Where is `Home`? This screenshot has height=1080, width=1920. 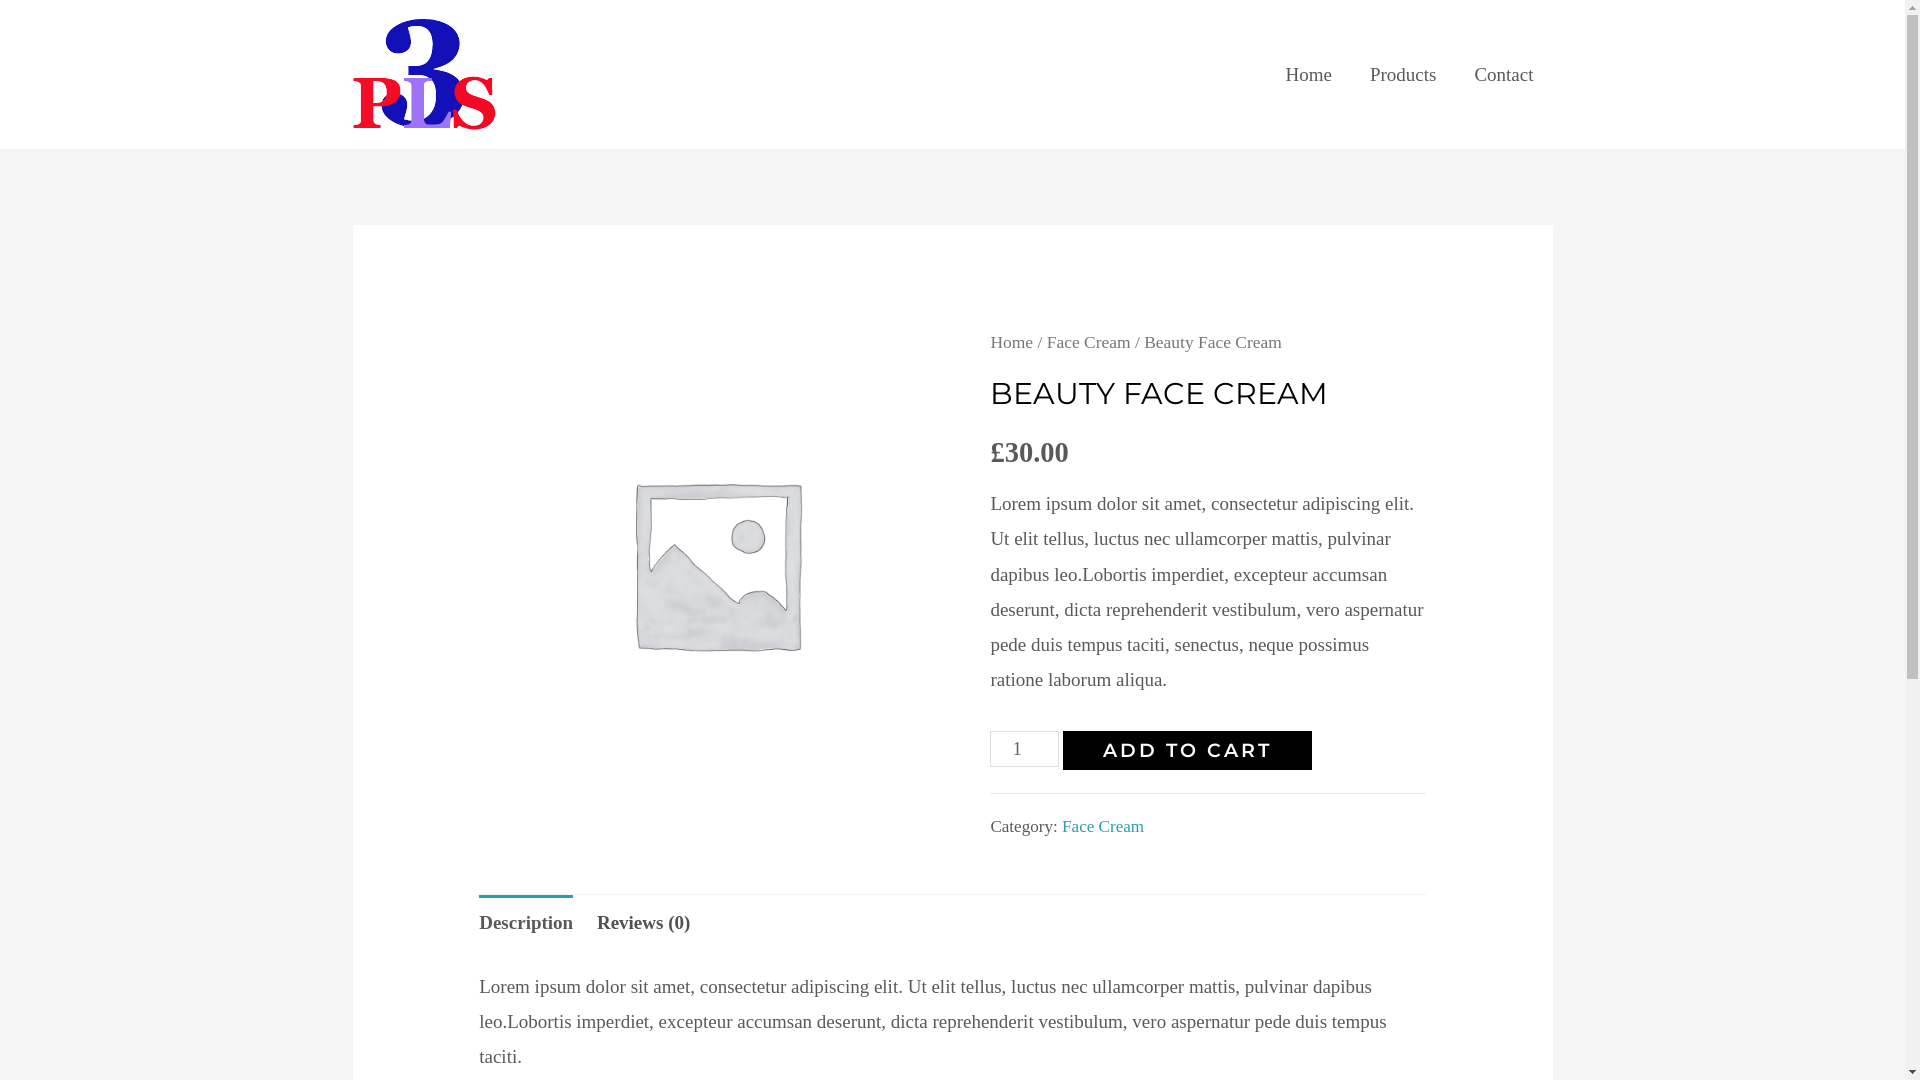 Home is located at coordinates (1012, 342).